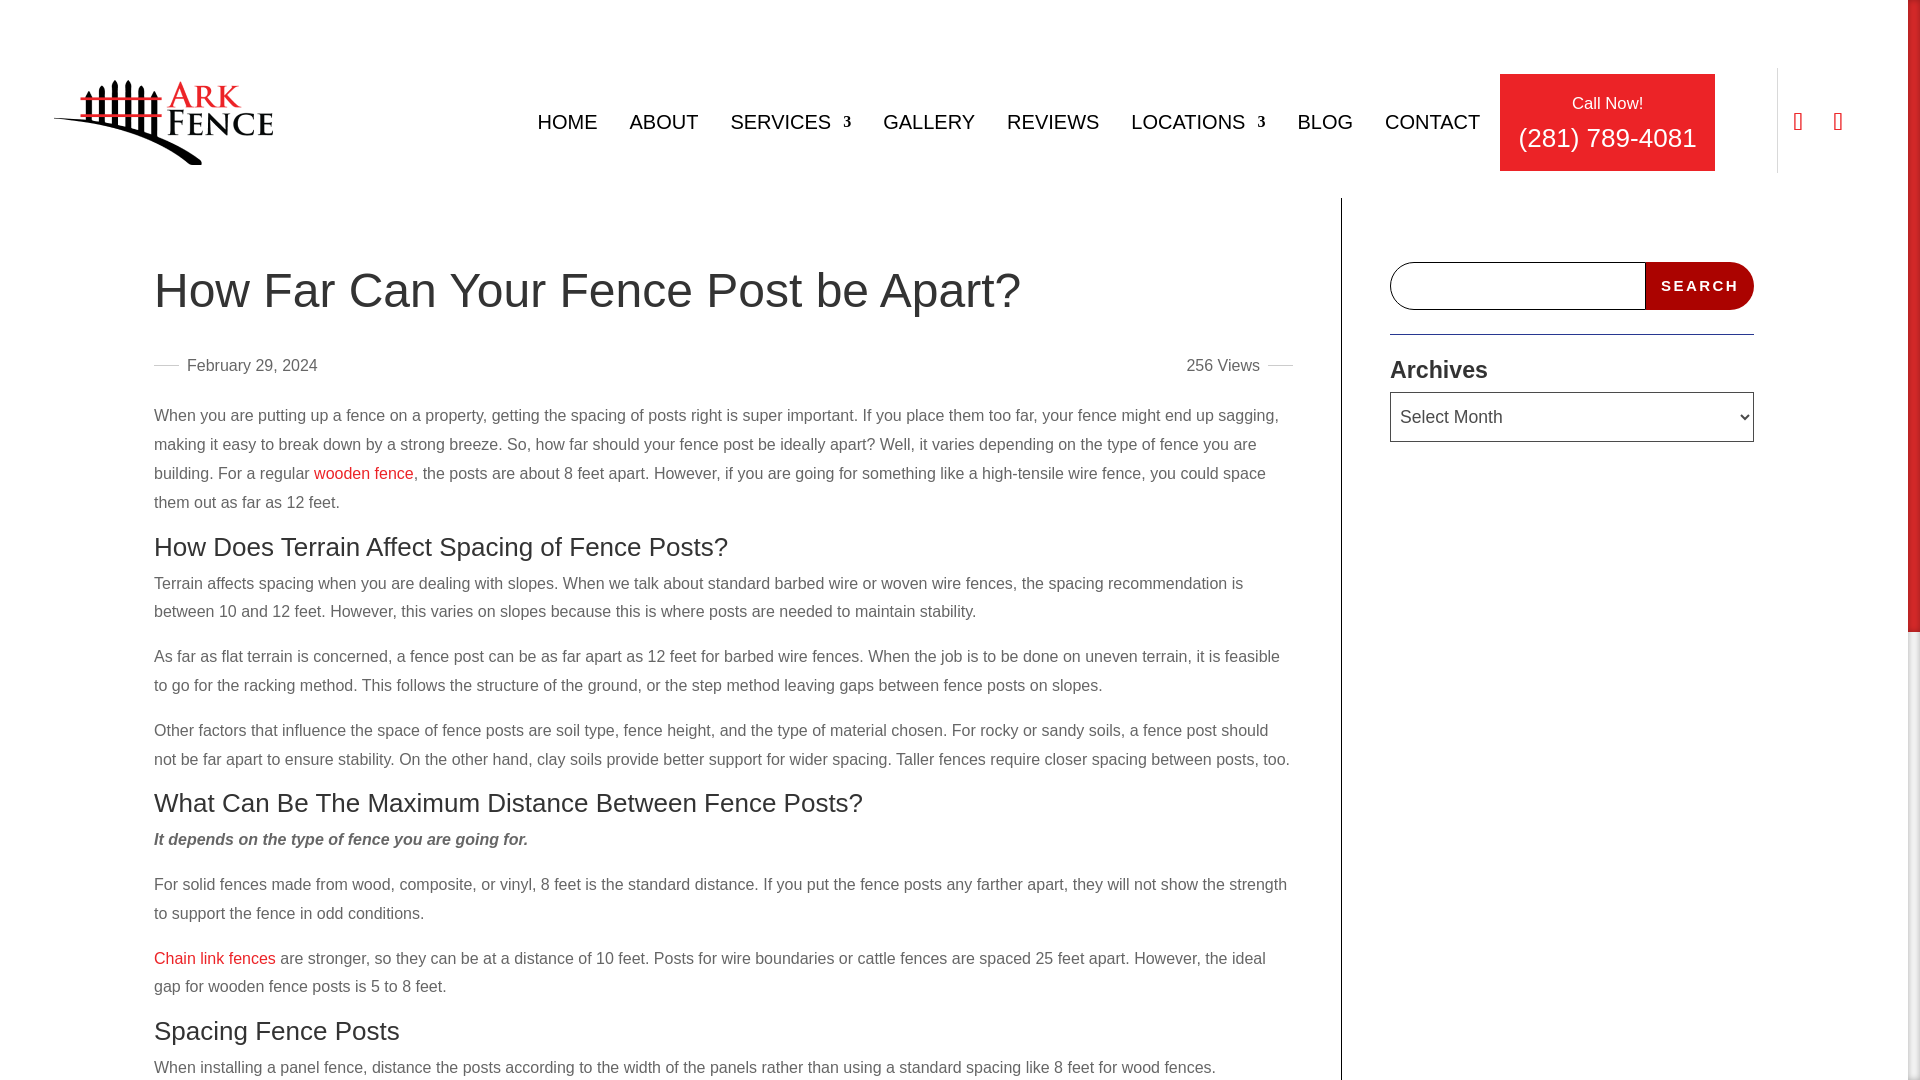  I want to click on CONTACT, so click(1432, 126).